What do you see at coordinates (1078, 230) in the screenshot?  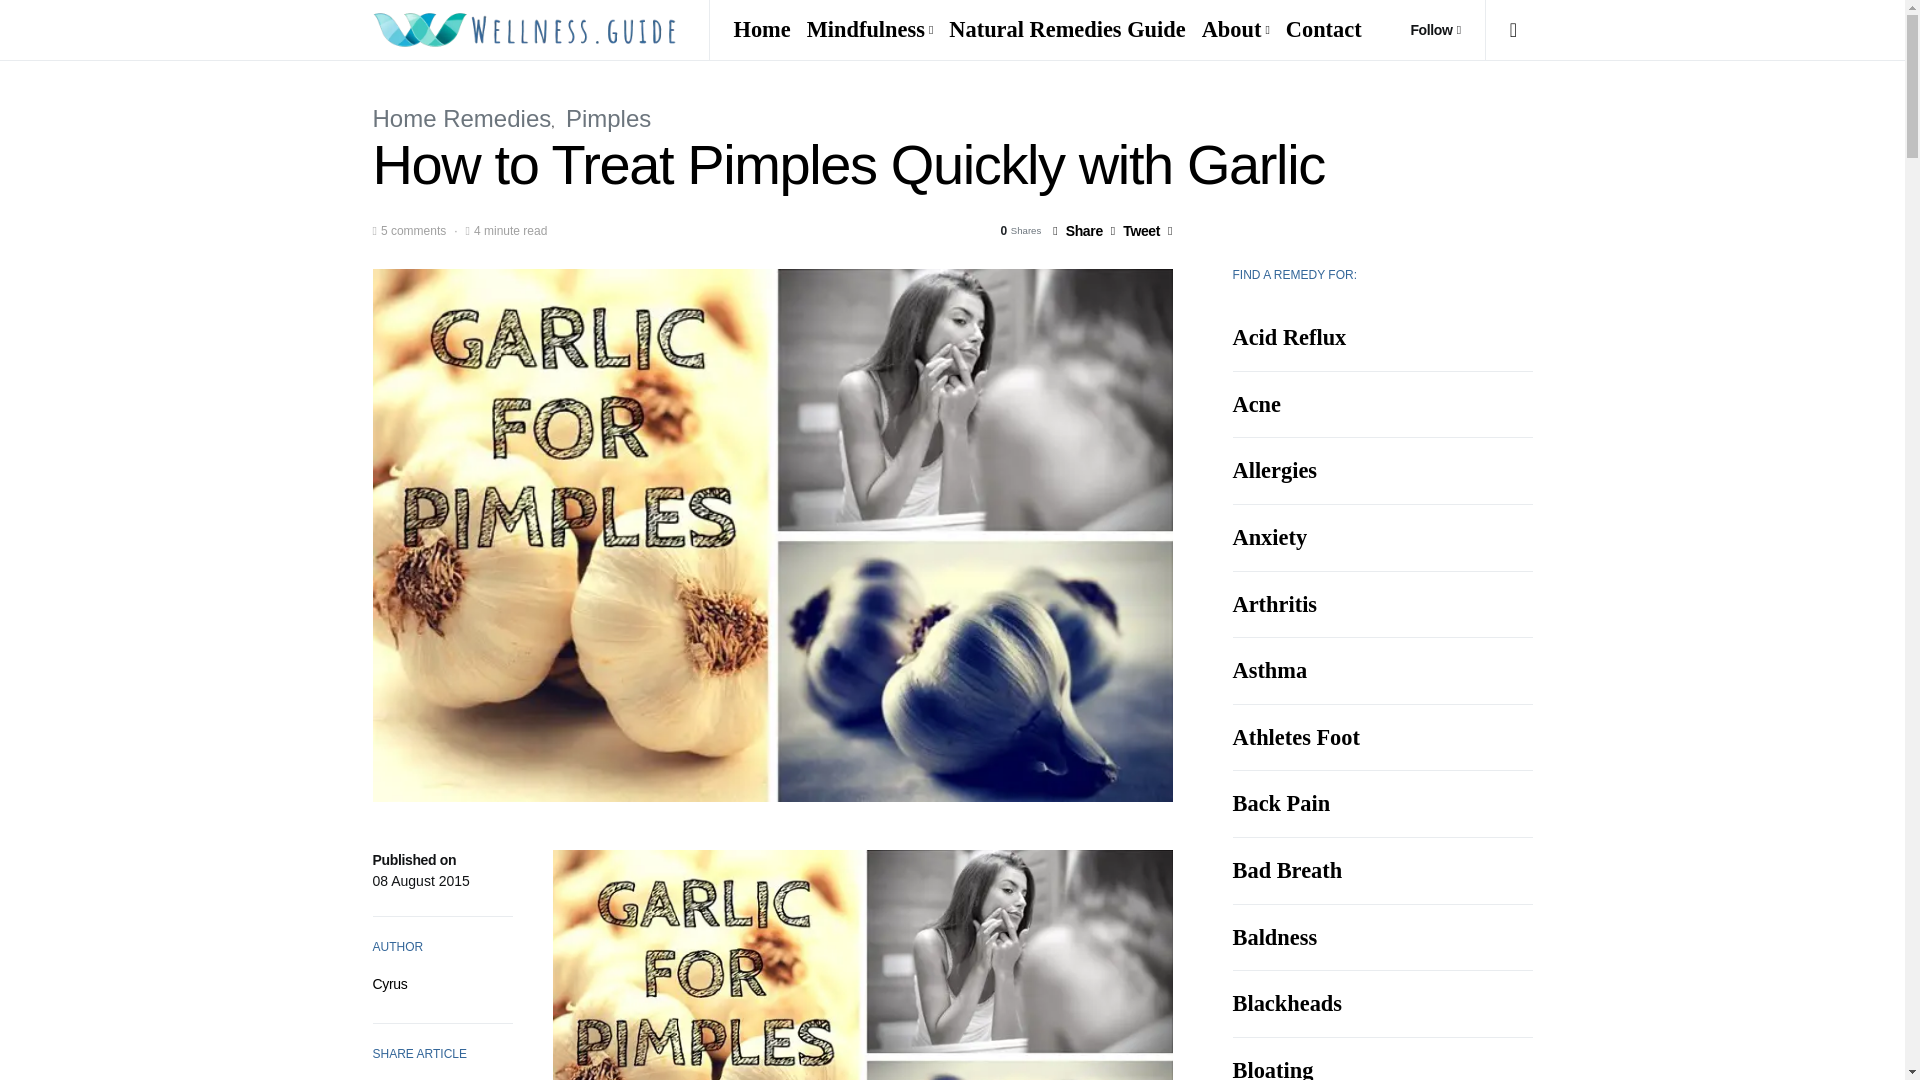 I see `Share` at bounding box center [1078, 230].